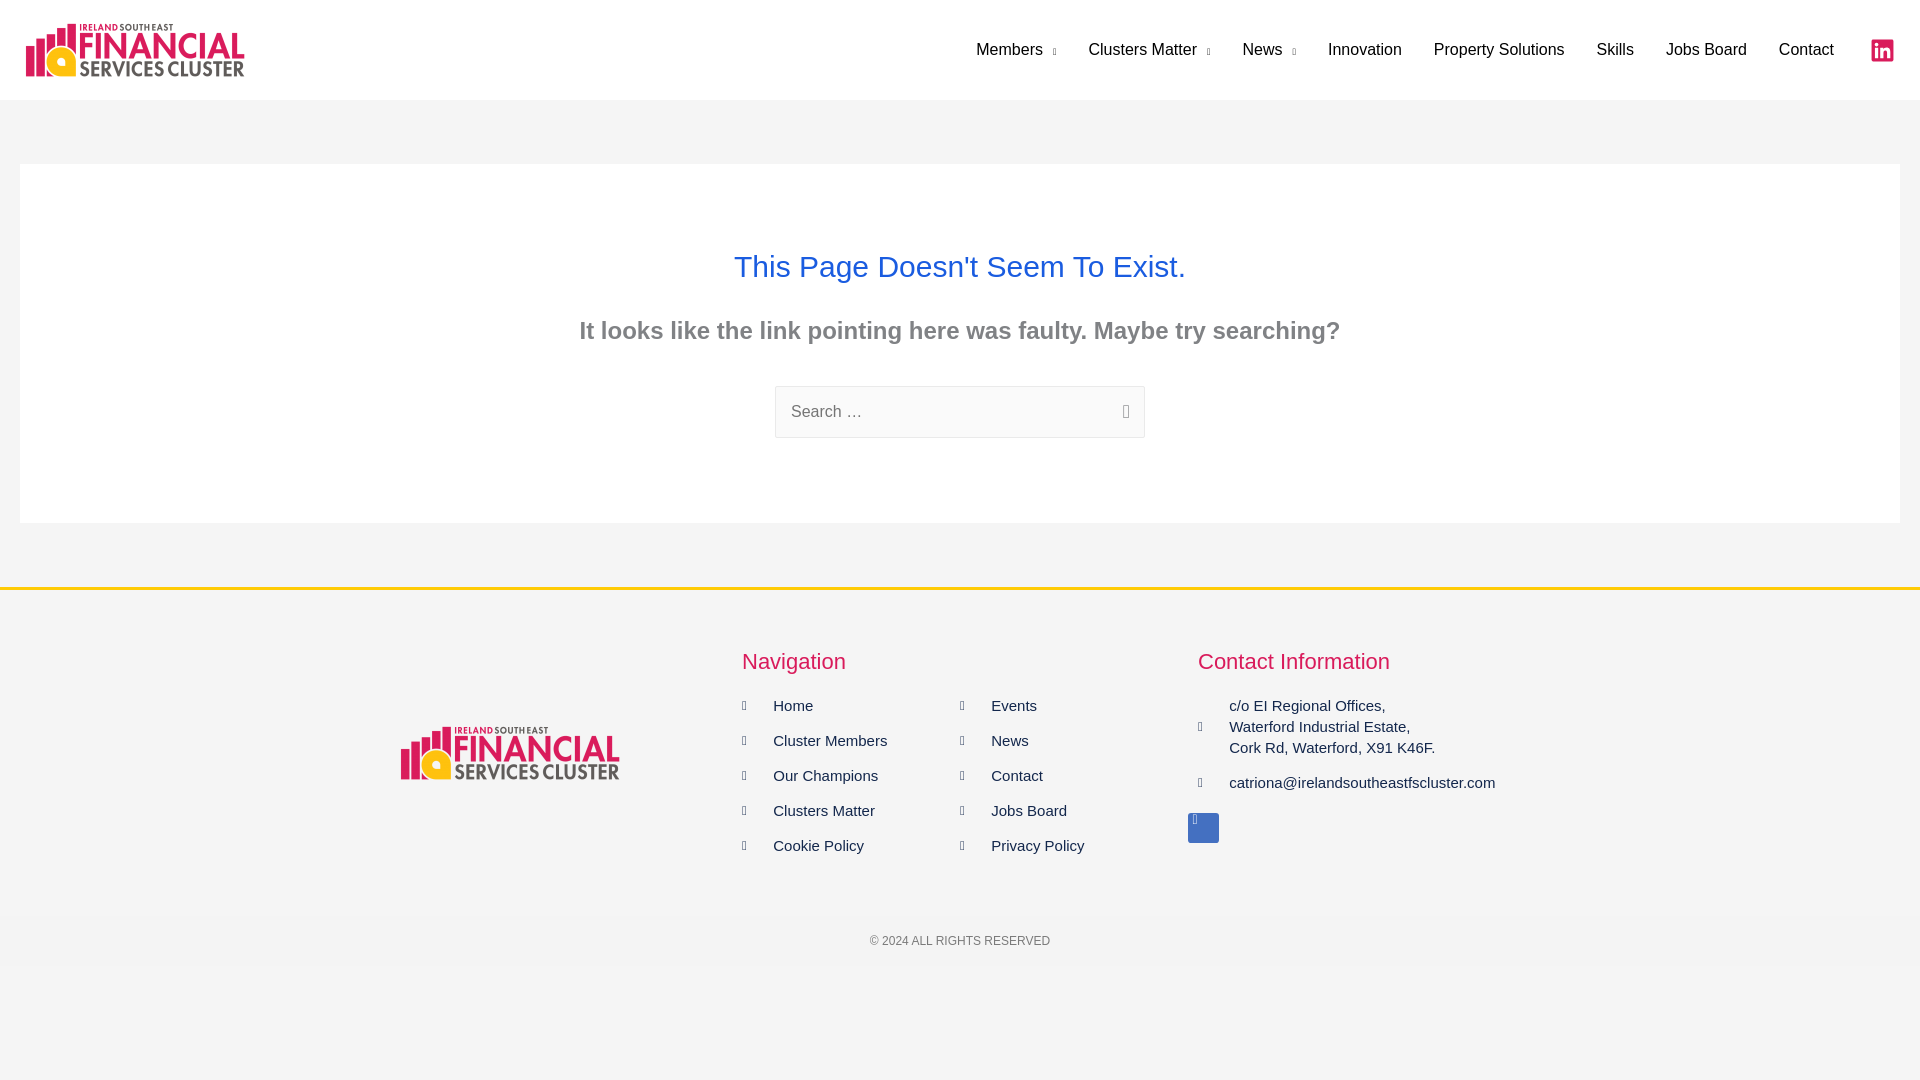 The image size is (1920, 1080). I want to click on Clusters Matter, so click(850, 810).